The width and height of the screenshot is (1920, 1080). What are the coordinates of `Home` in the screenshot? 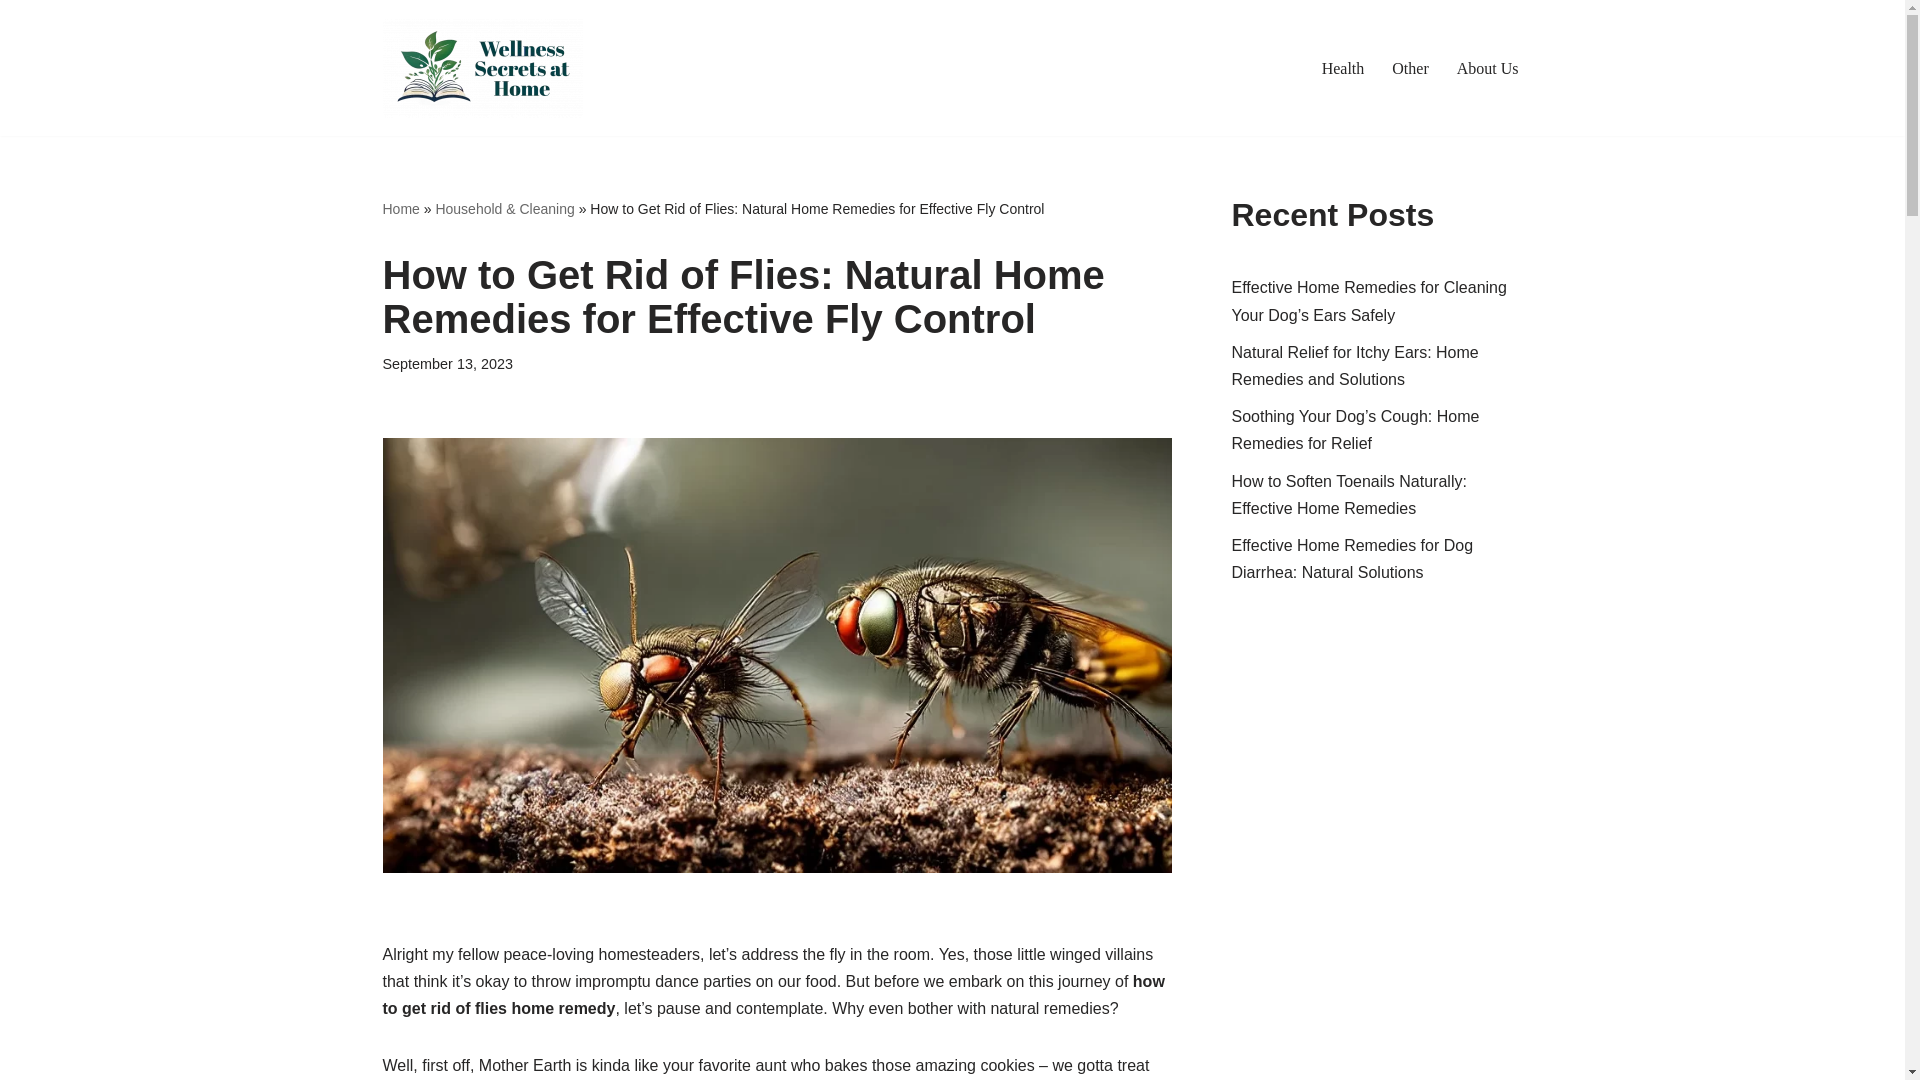 It's located at (400, 208).